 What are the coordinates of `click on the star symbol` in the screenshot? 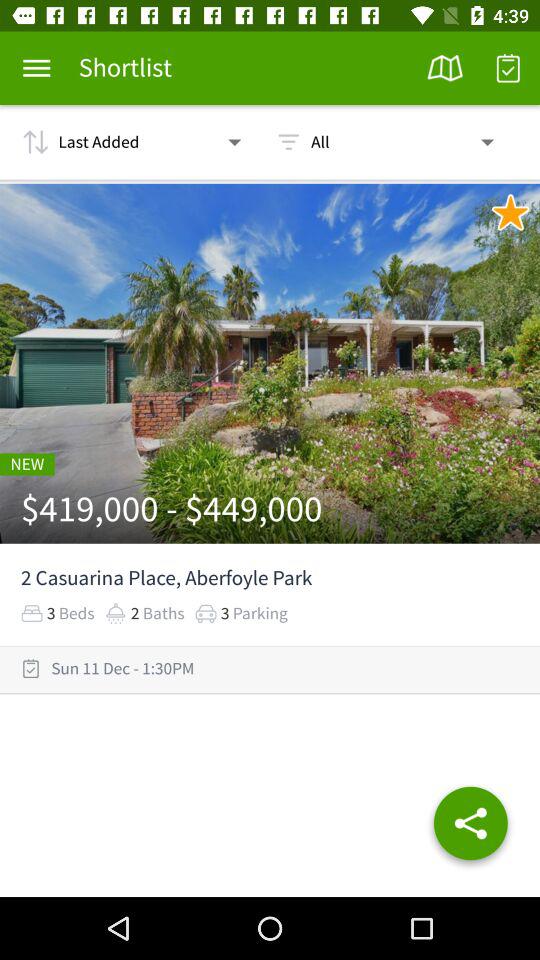 It's located at (511, 212).